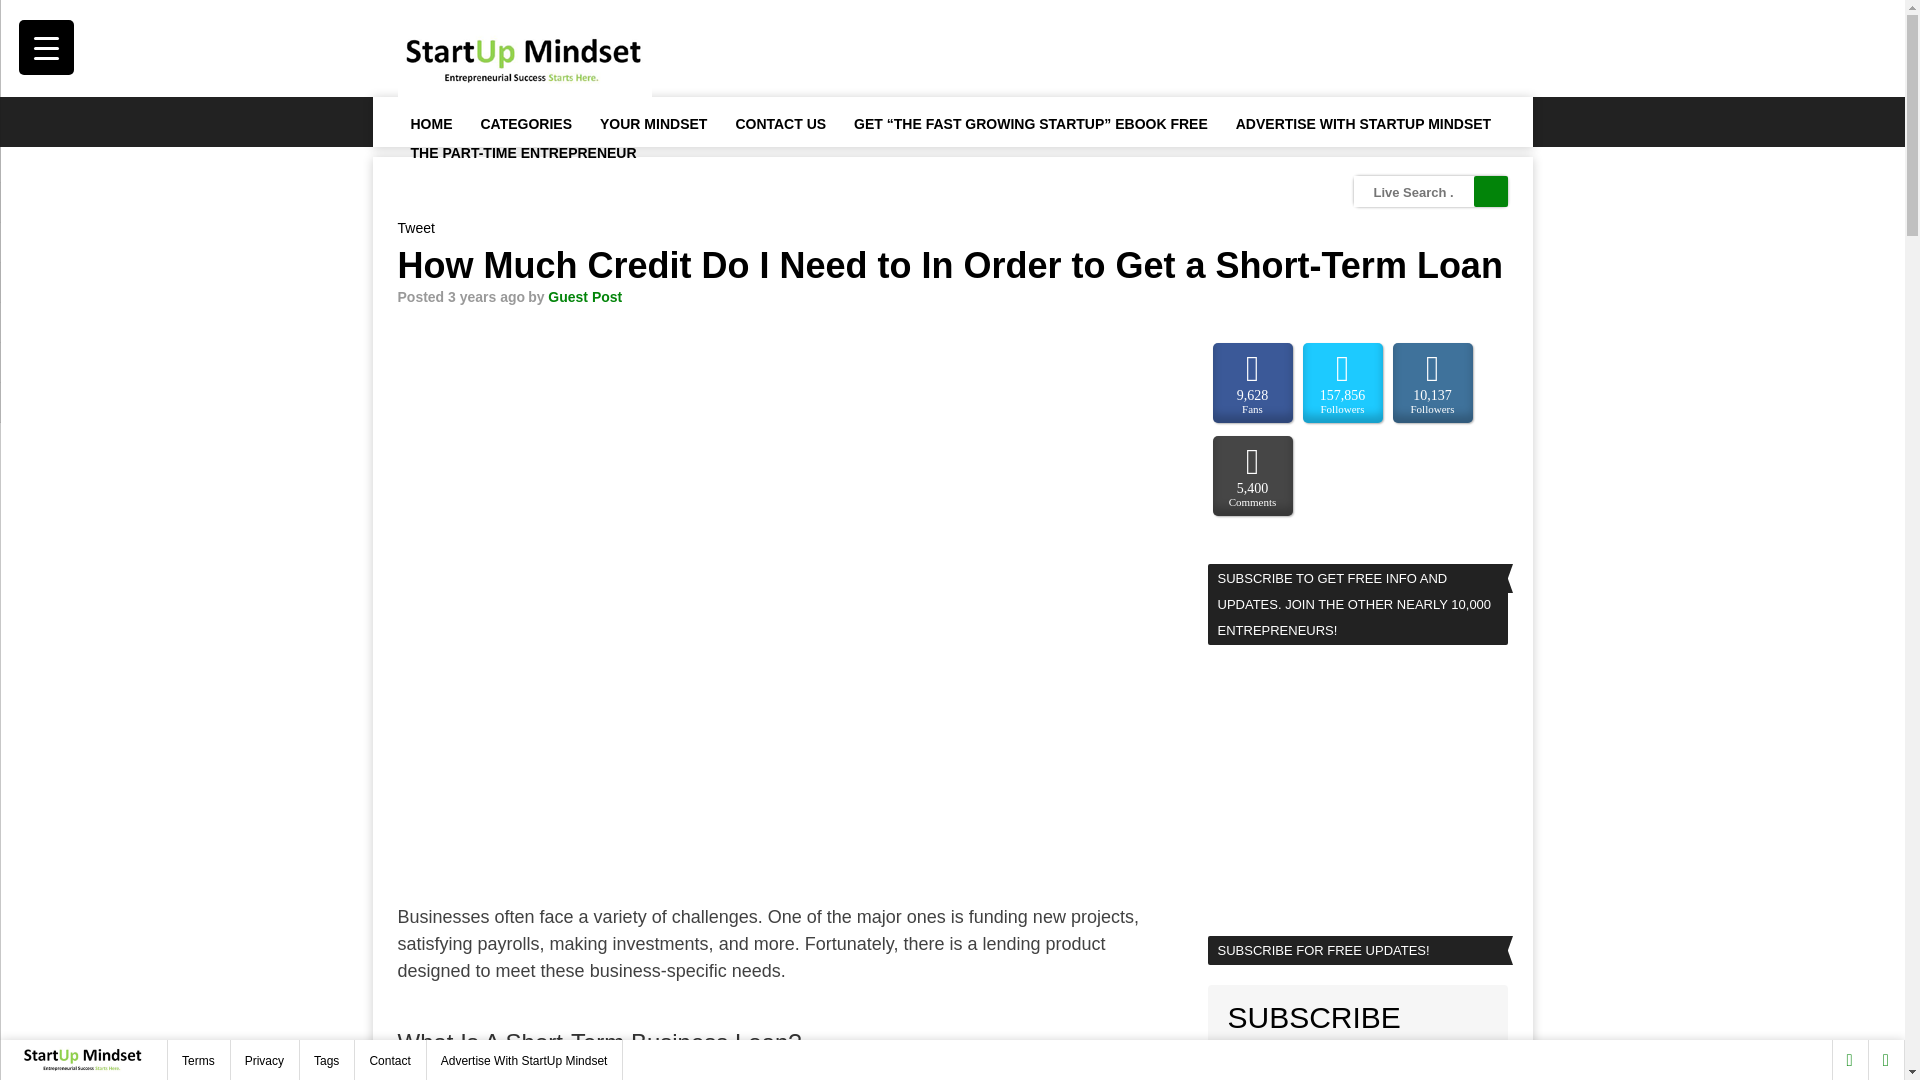  I want to click on Tweet, so click(416, 228).